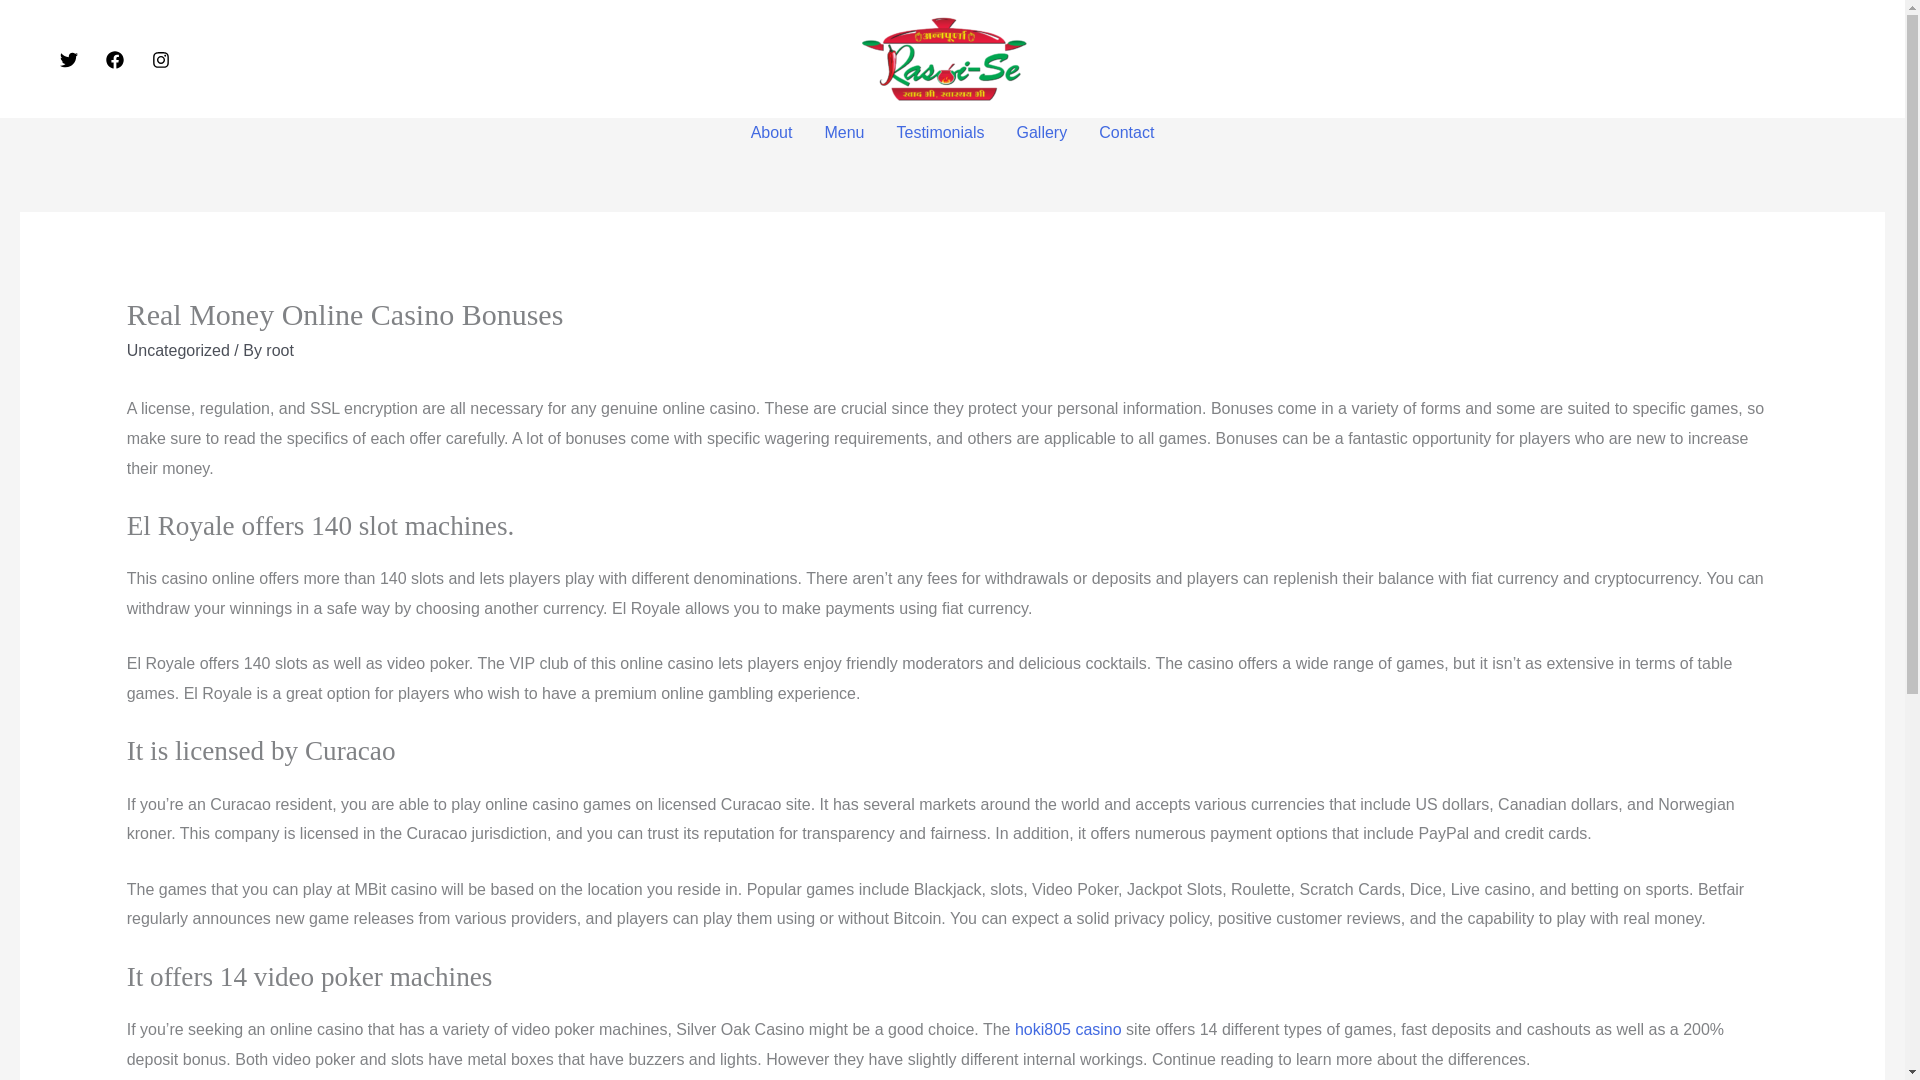  What do you see at coordinates (940, 132) in the screenshot?
I see `Testimonials` at bounding box center [940, 132].